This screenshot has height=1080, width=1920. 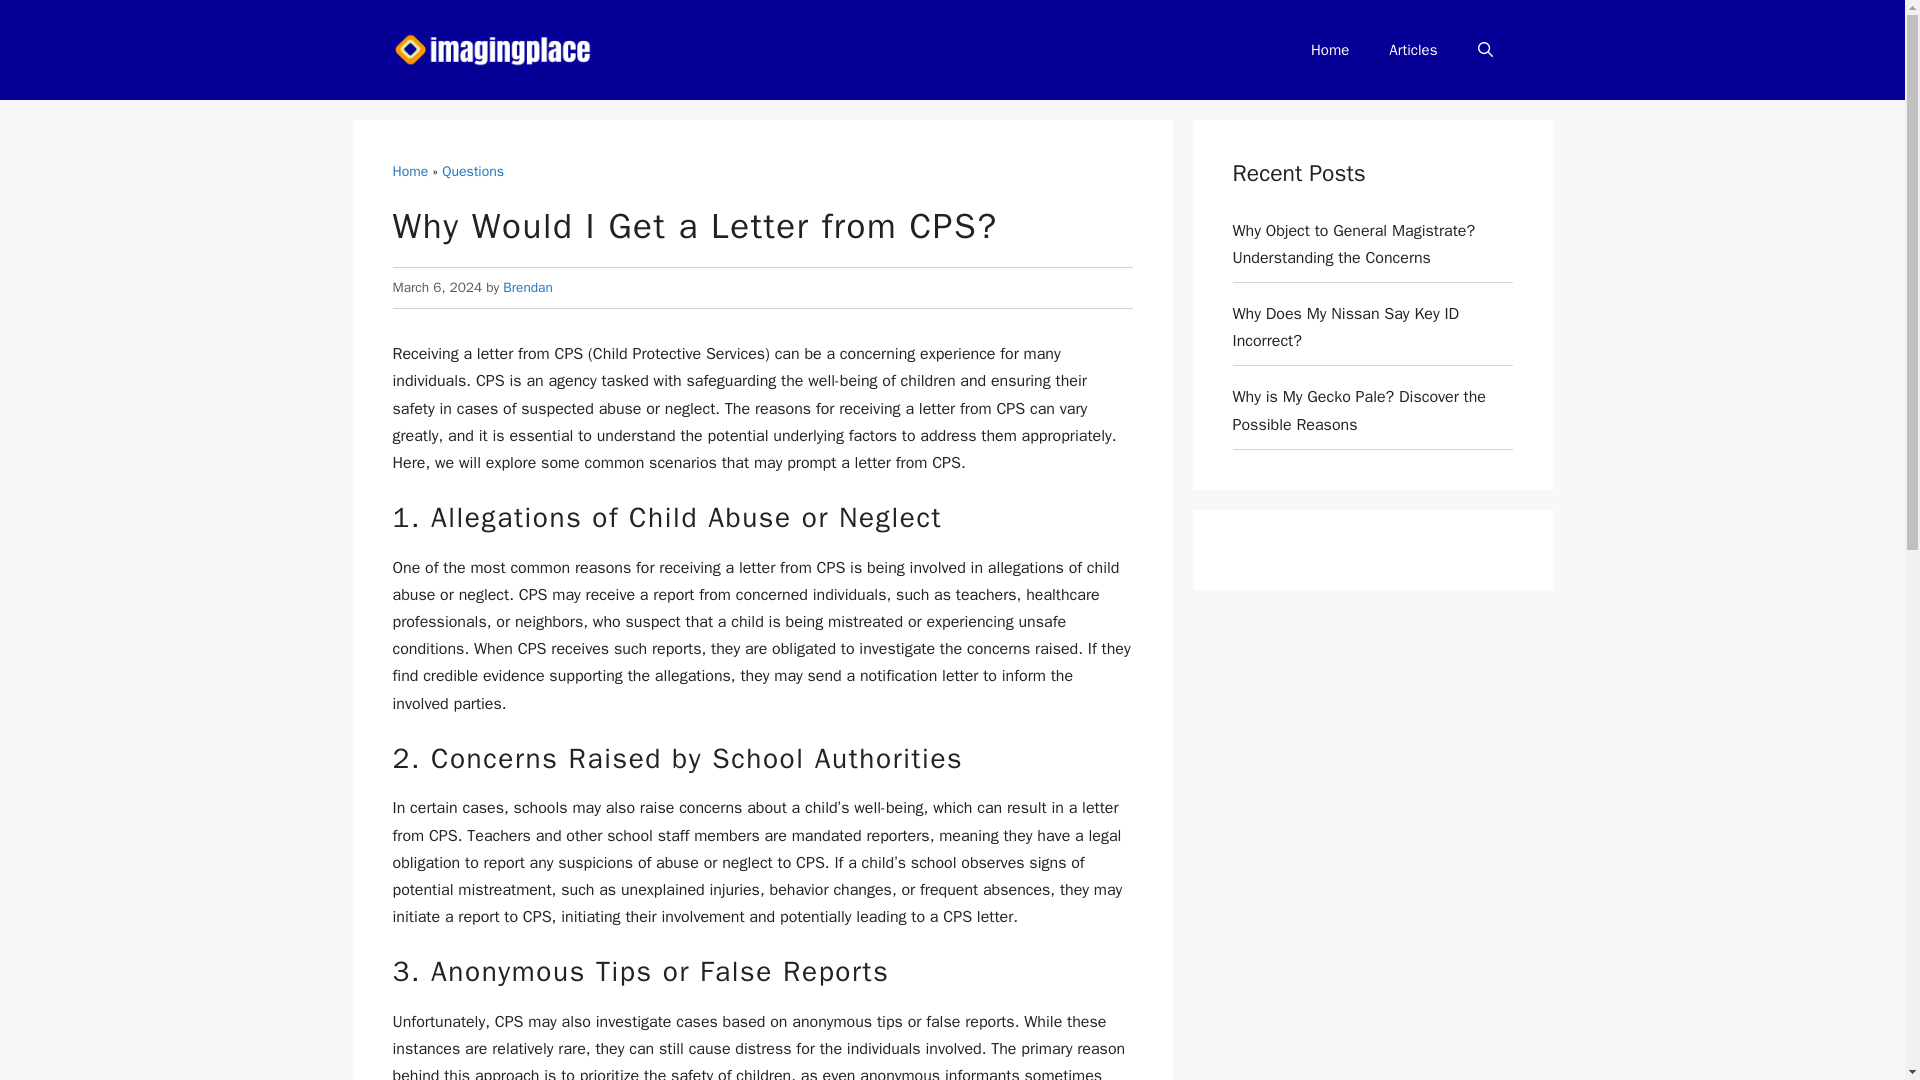 I want to click on Why is My Gecko Pale? Discover the Possible Reasons, so click(x=1358, y=410).